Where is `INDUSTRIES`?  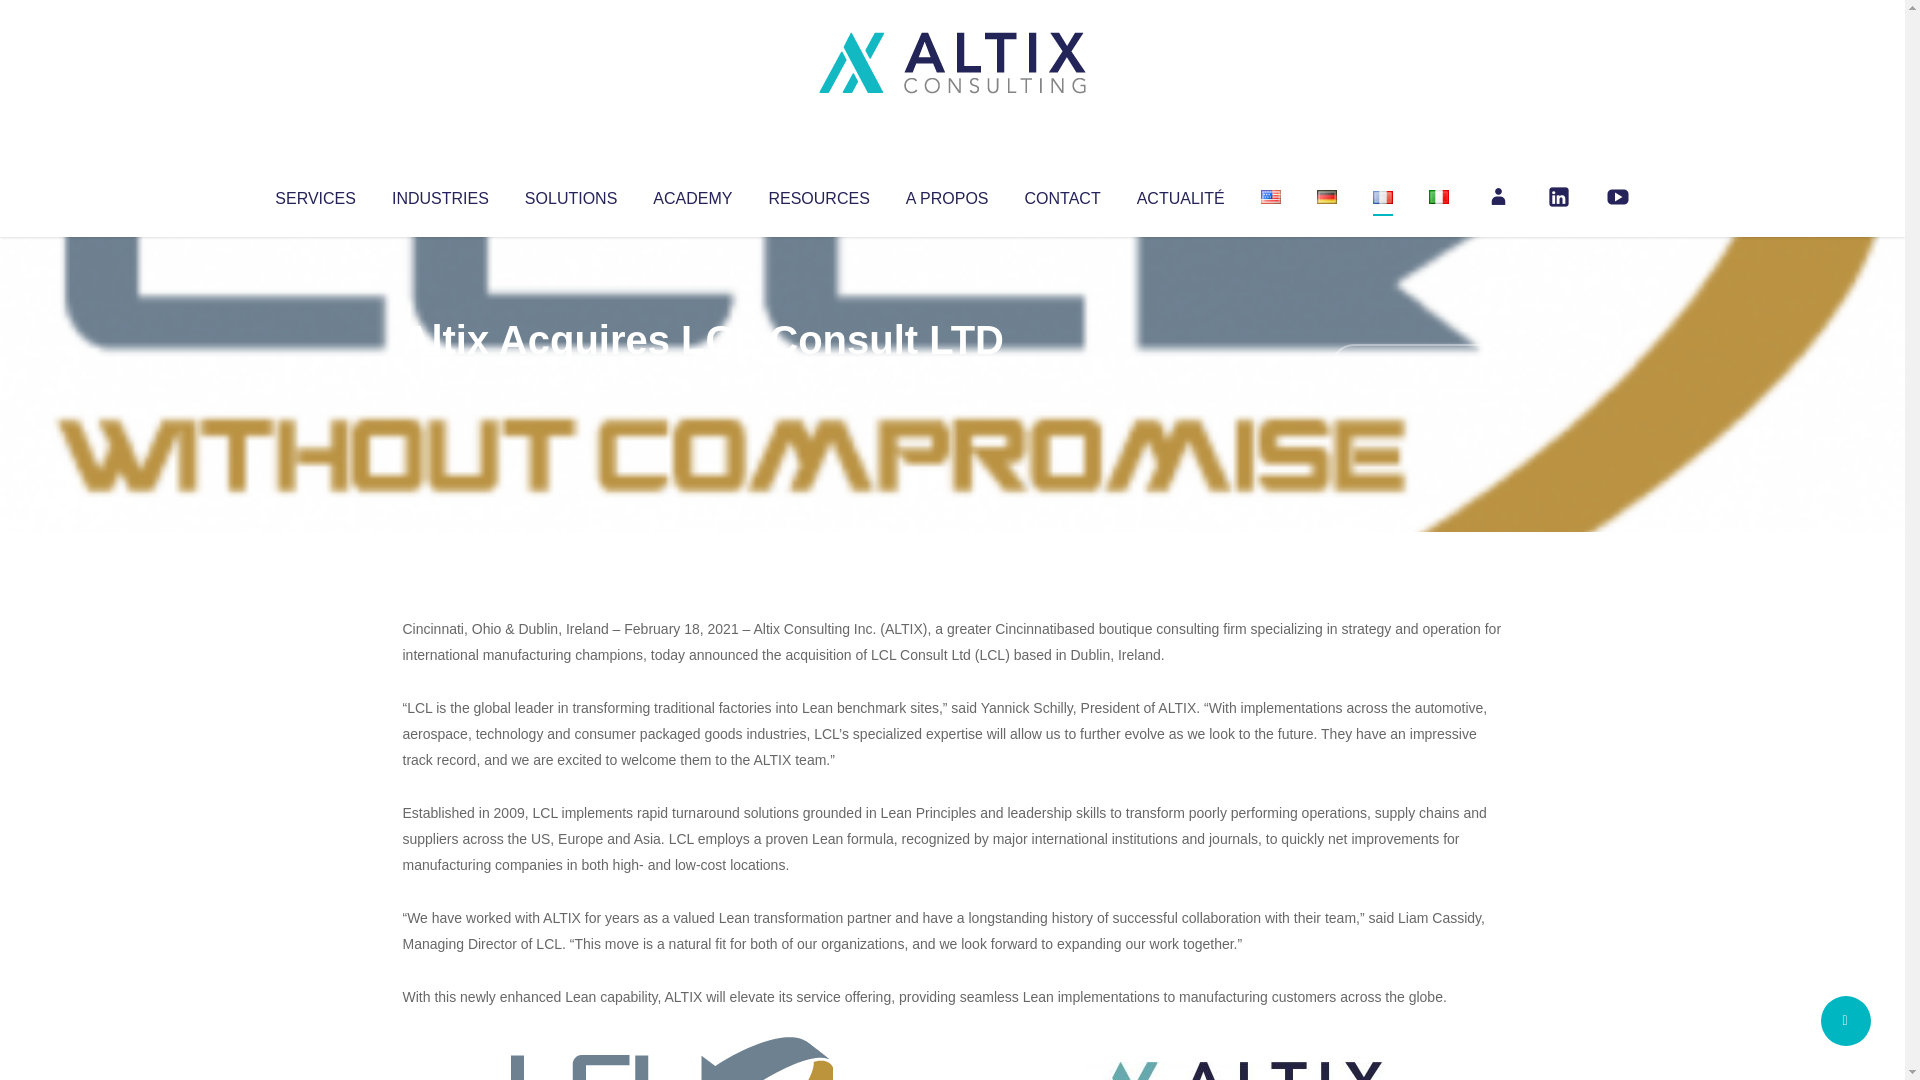 INDUSTRIES is located at coordinates (440, 194).